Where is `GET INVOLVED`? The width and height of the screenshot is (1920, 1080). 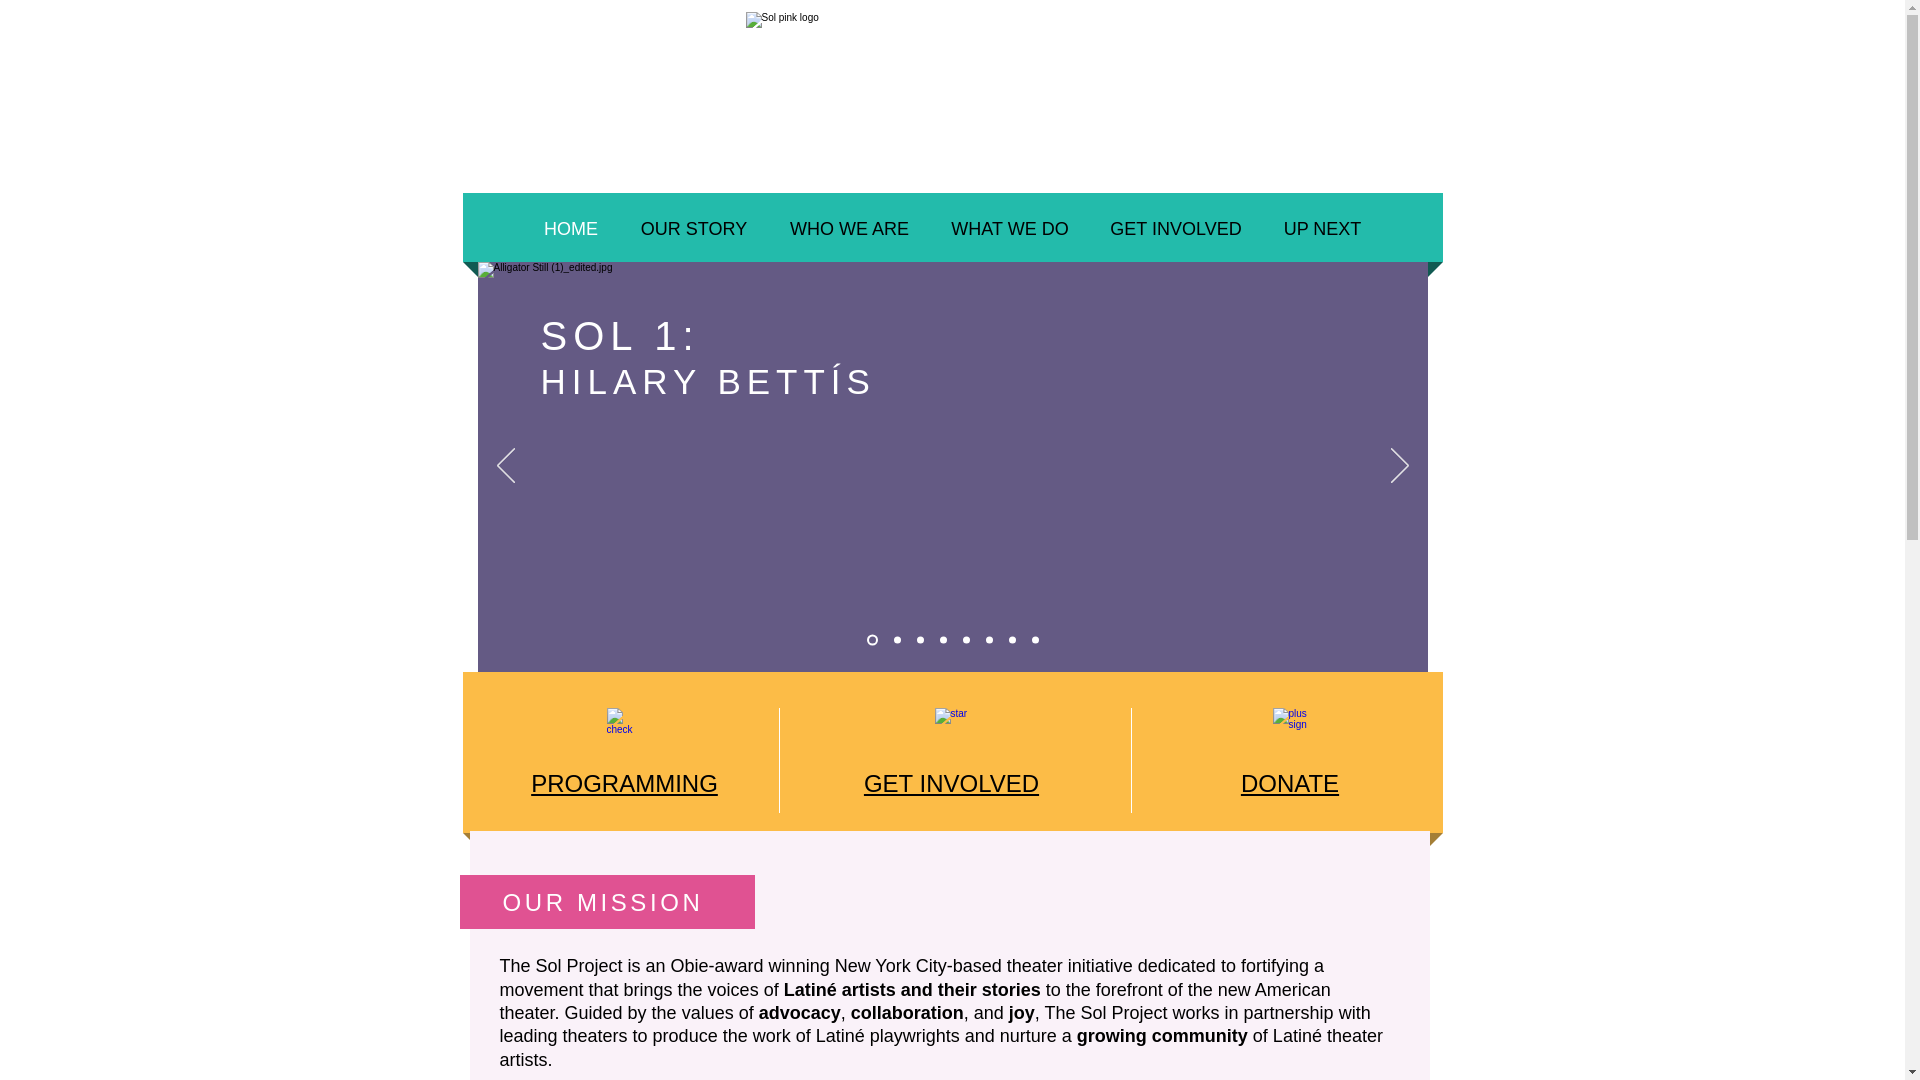
GET INVOLVED is located at coordinates (951, 784).